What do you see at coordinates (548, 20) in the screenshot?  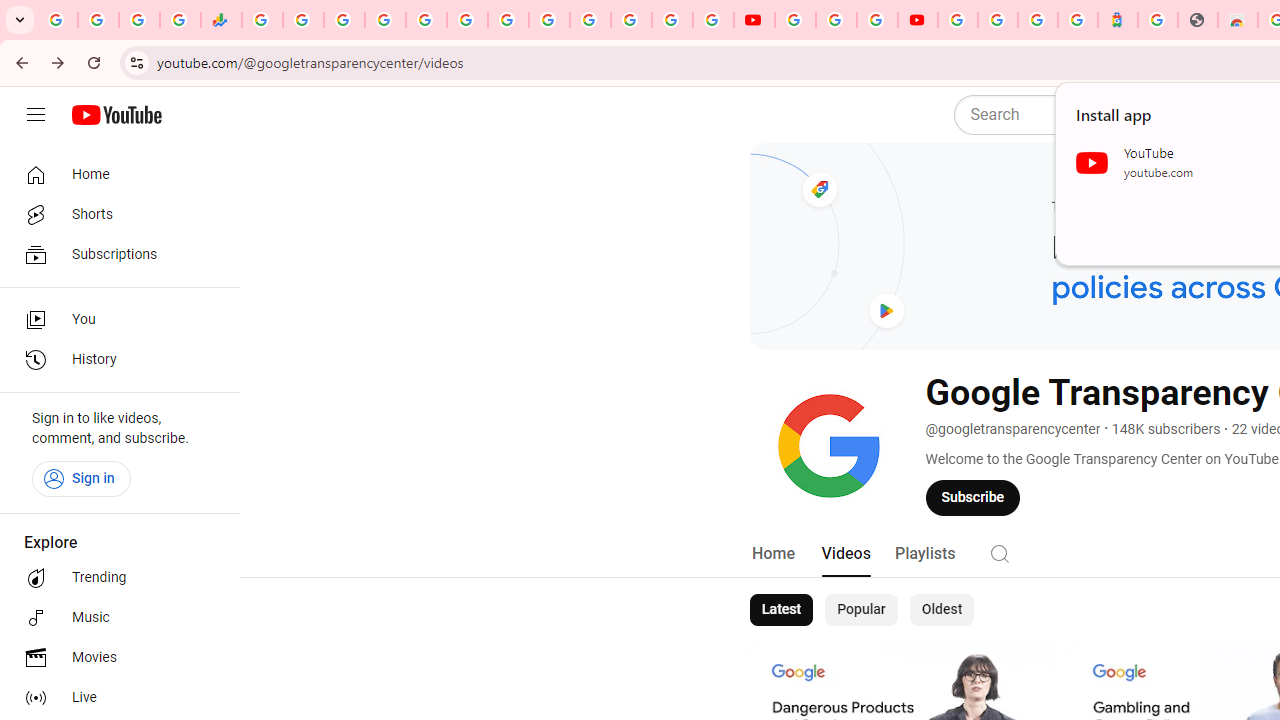 I see `YouTube` at bounding box center [548, 20].